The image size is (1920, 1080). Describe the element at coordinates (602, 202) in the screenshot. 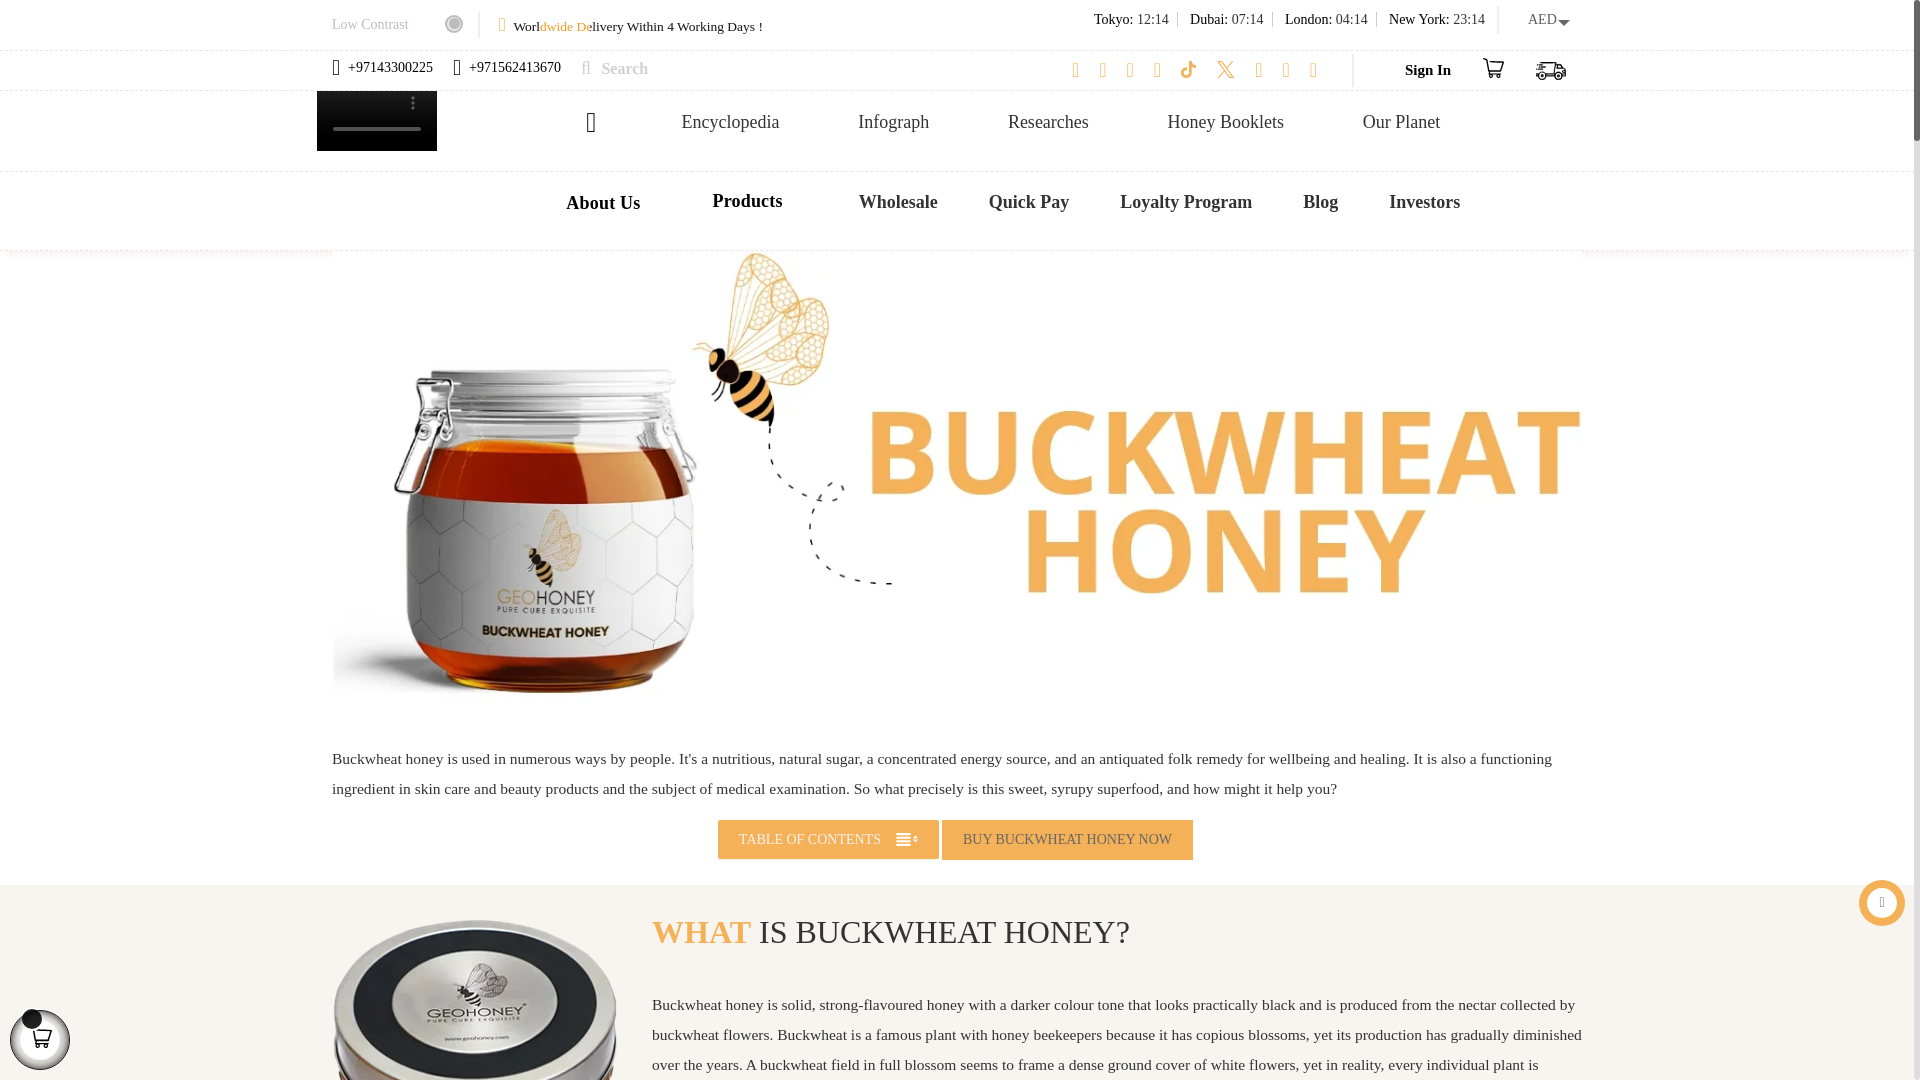

I see `About Us` at that location.